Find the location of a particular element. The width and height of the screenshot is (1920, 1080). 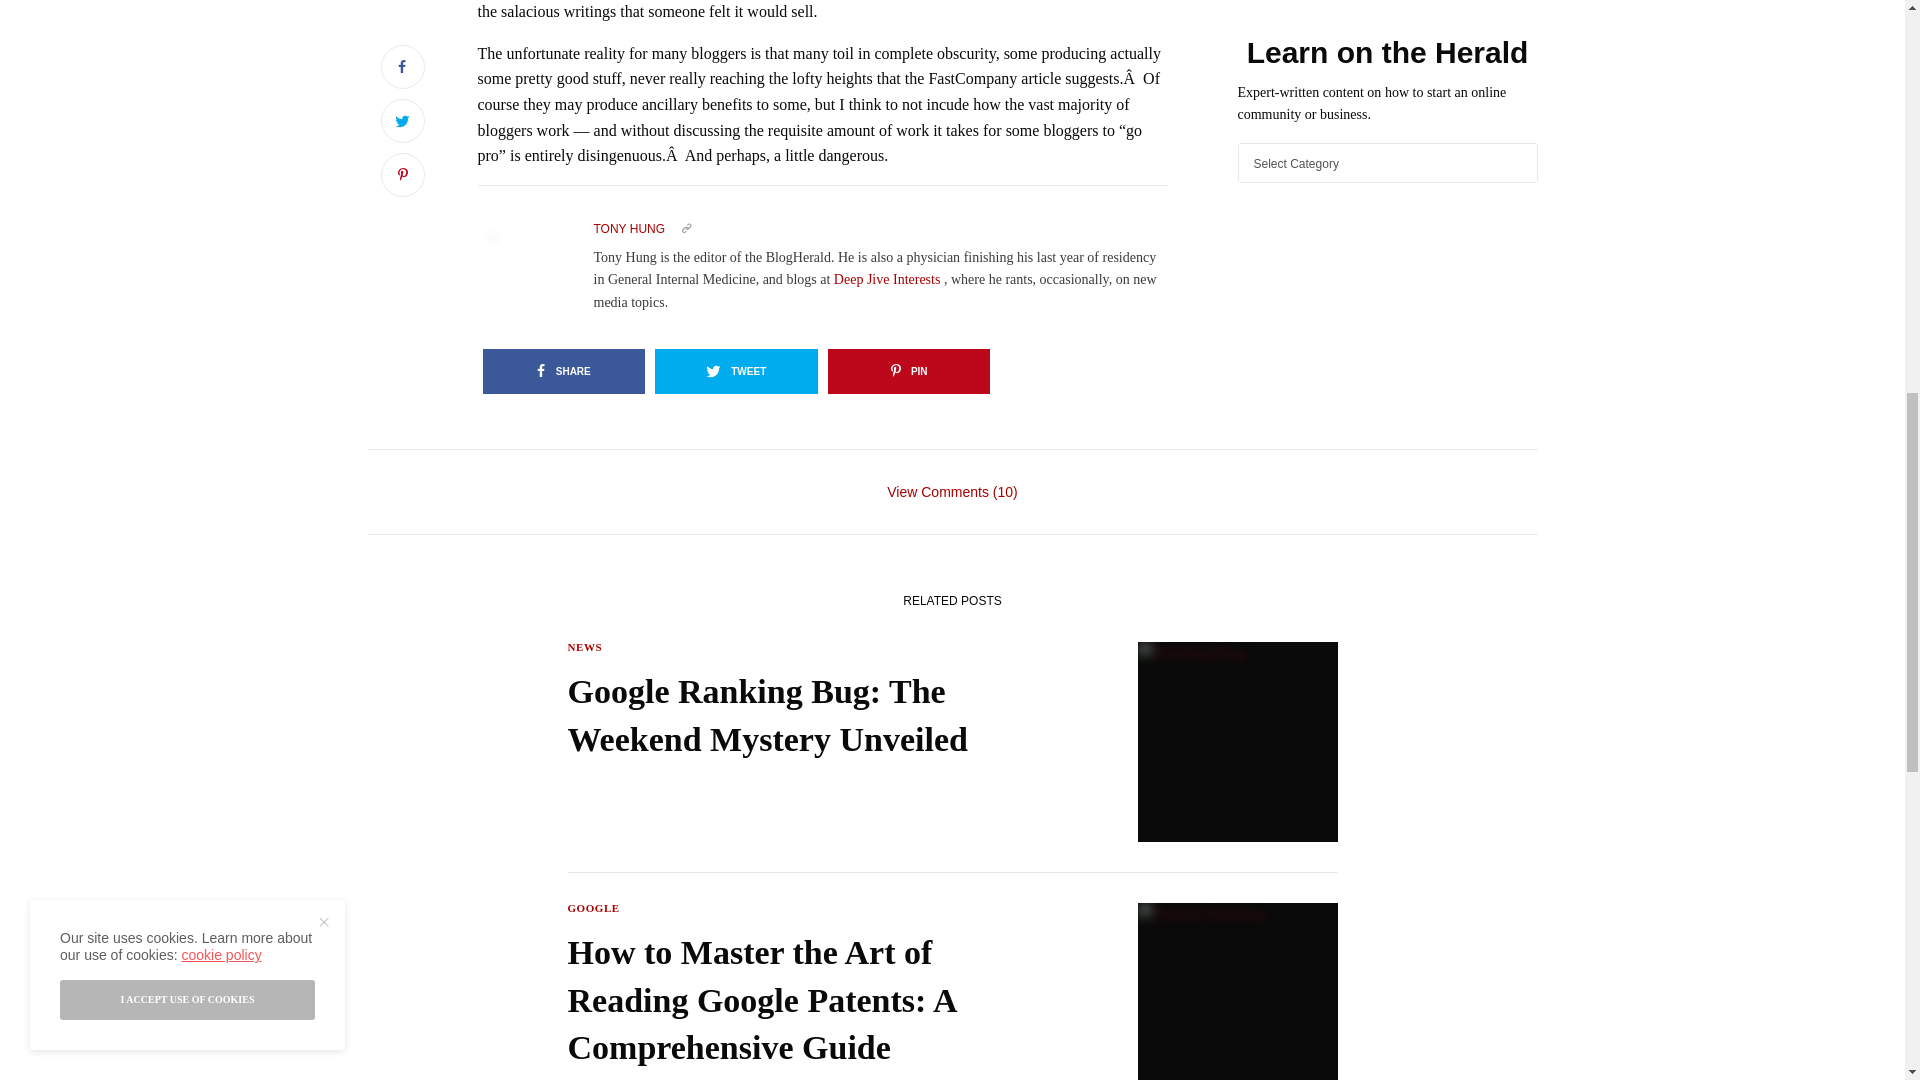

TONY HUNG is located at coordinates (630, 228).